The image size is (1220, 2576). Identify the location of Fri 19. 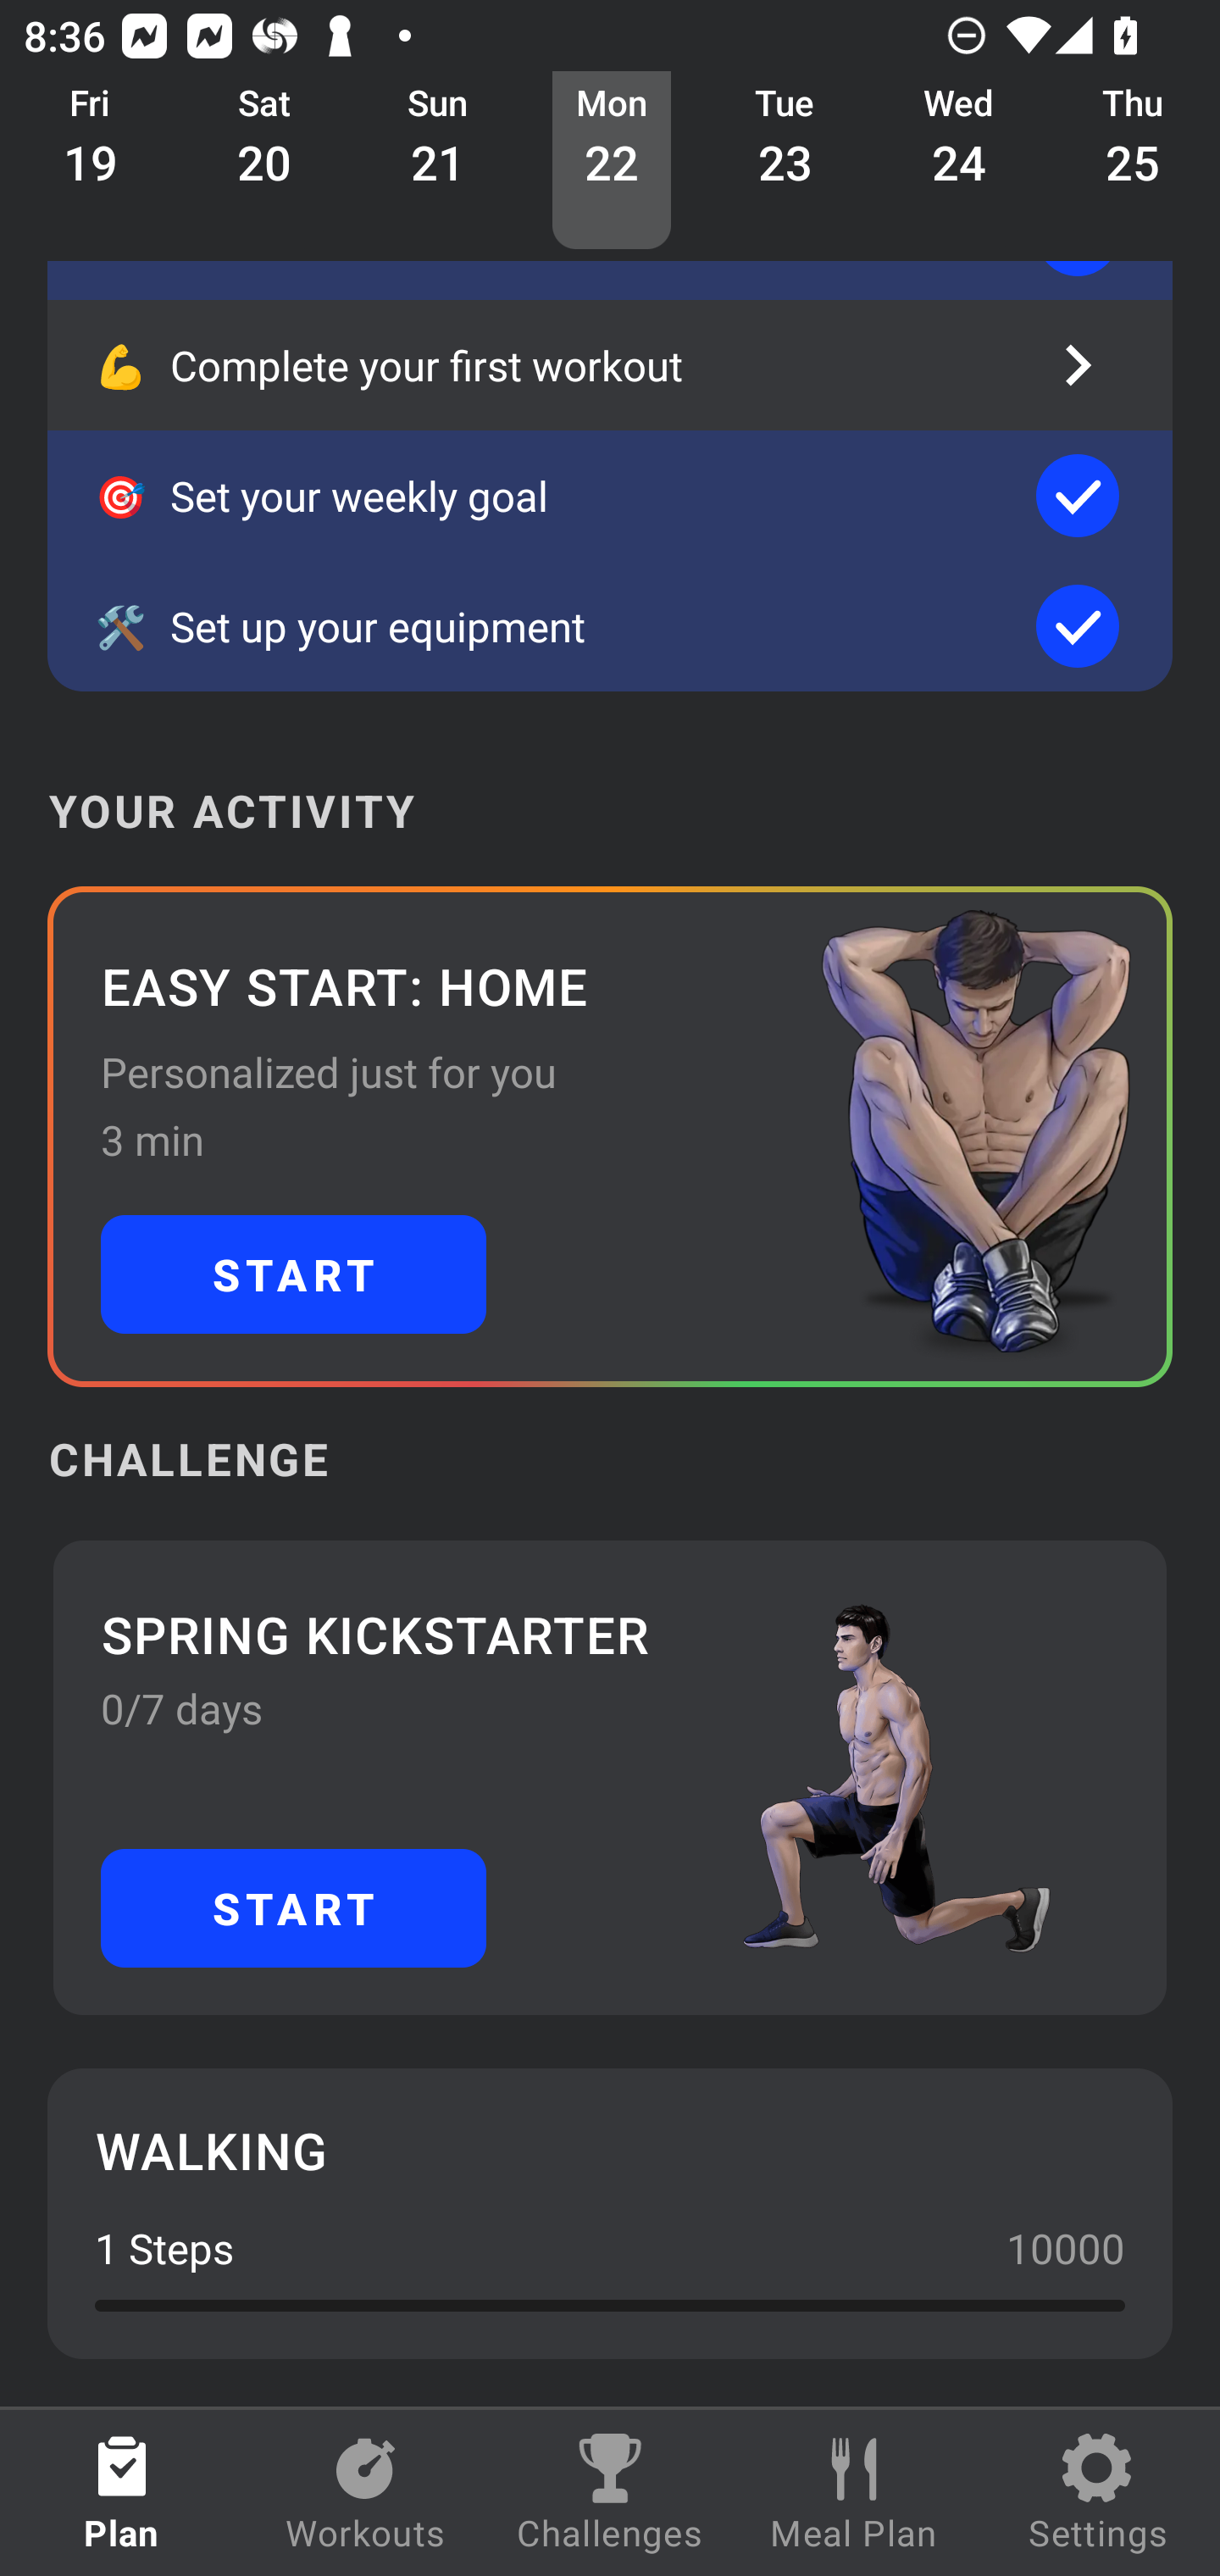
(91, 161).